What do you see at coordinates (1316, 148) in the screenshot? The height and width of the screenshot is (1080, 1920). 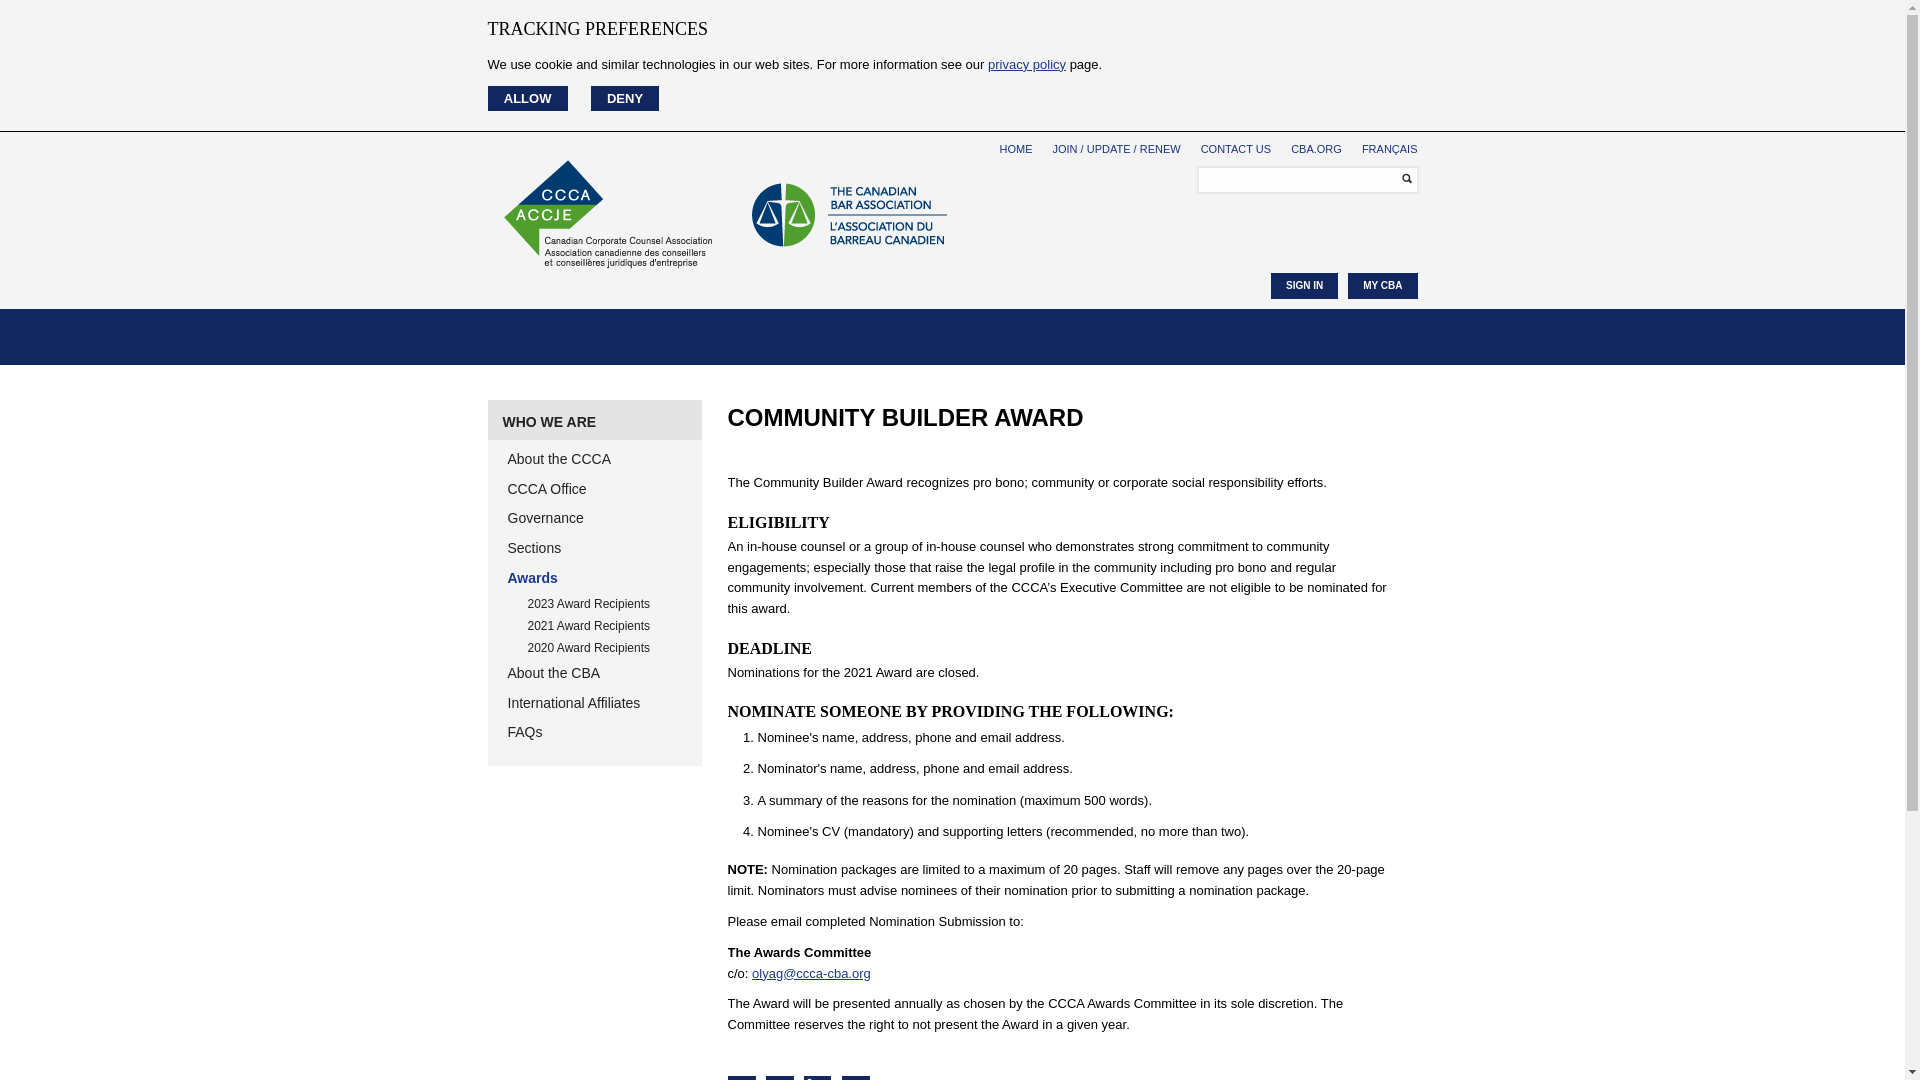 I see `CBA.ORG` at bounding box center [1316, 148].